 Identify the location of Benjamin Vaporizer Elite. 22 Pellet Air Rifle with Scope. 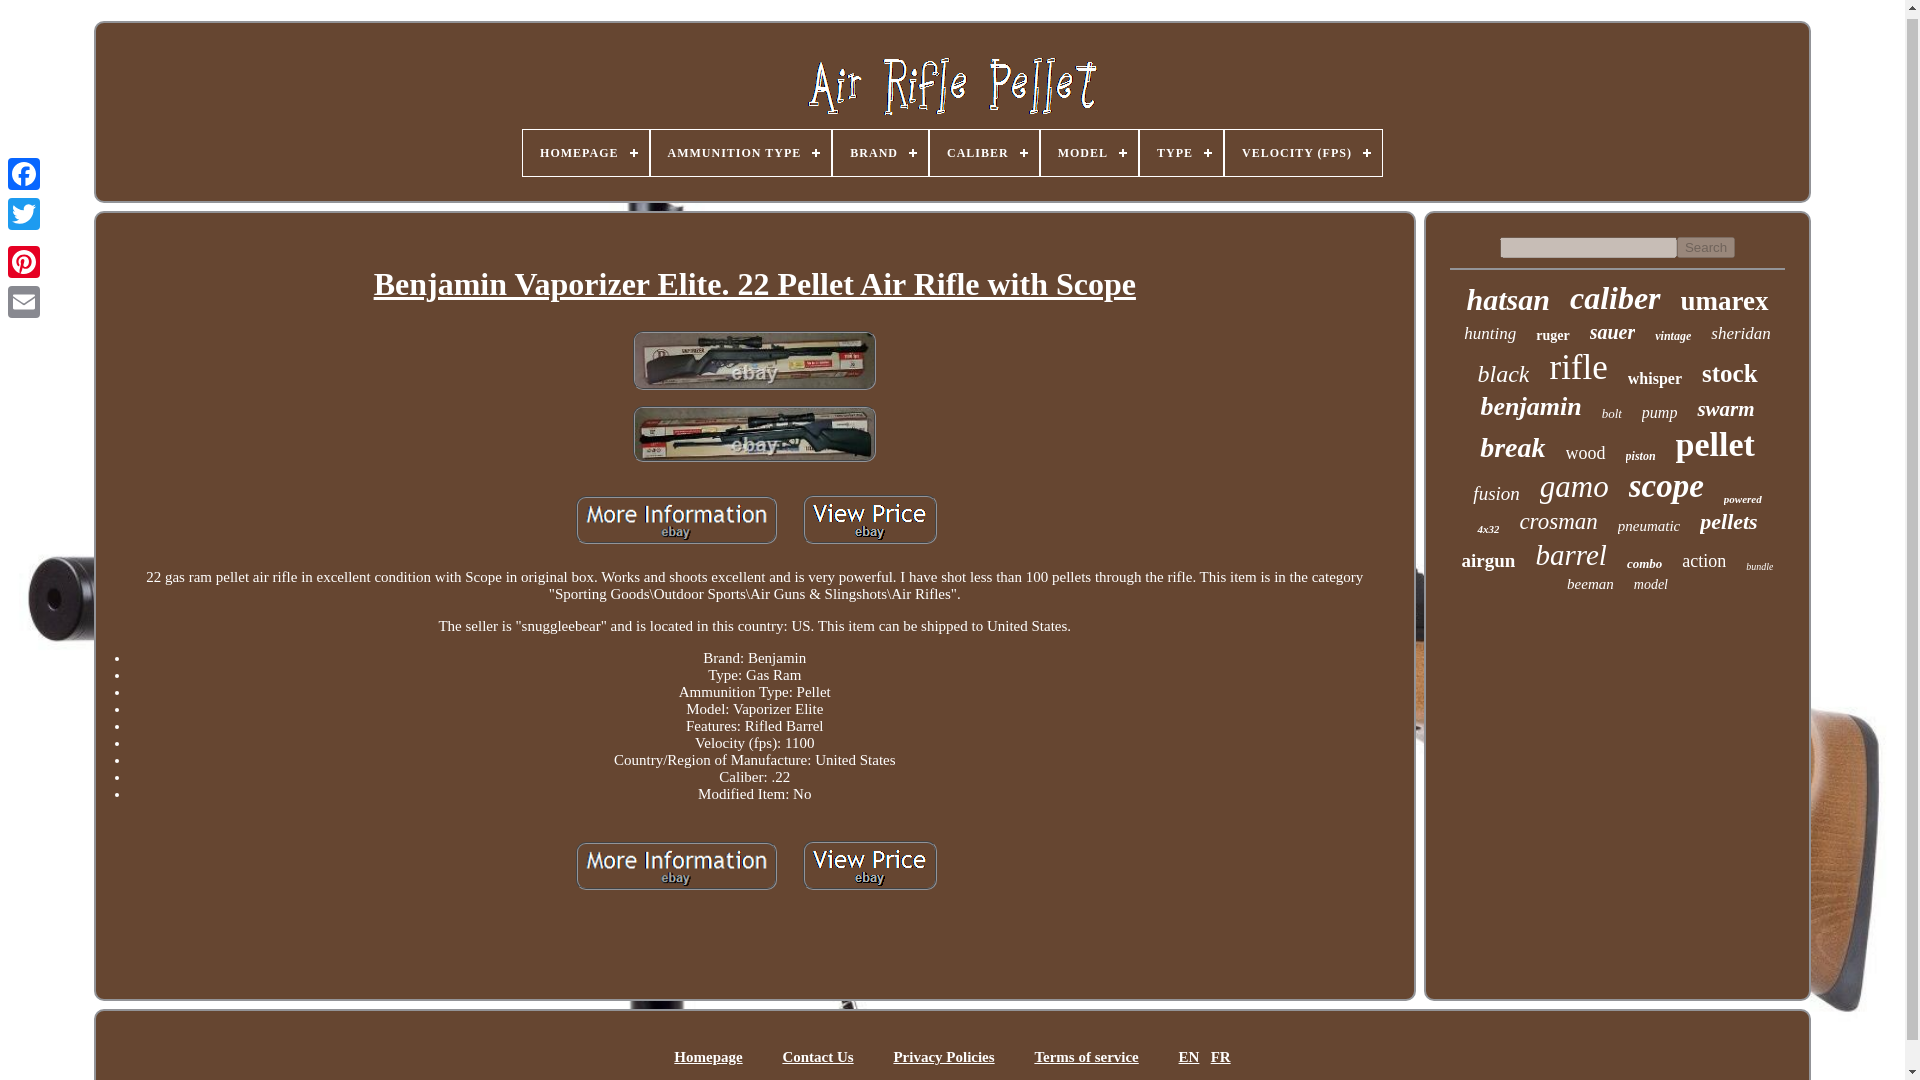
(676, 866).